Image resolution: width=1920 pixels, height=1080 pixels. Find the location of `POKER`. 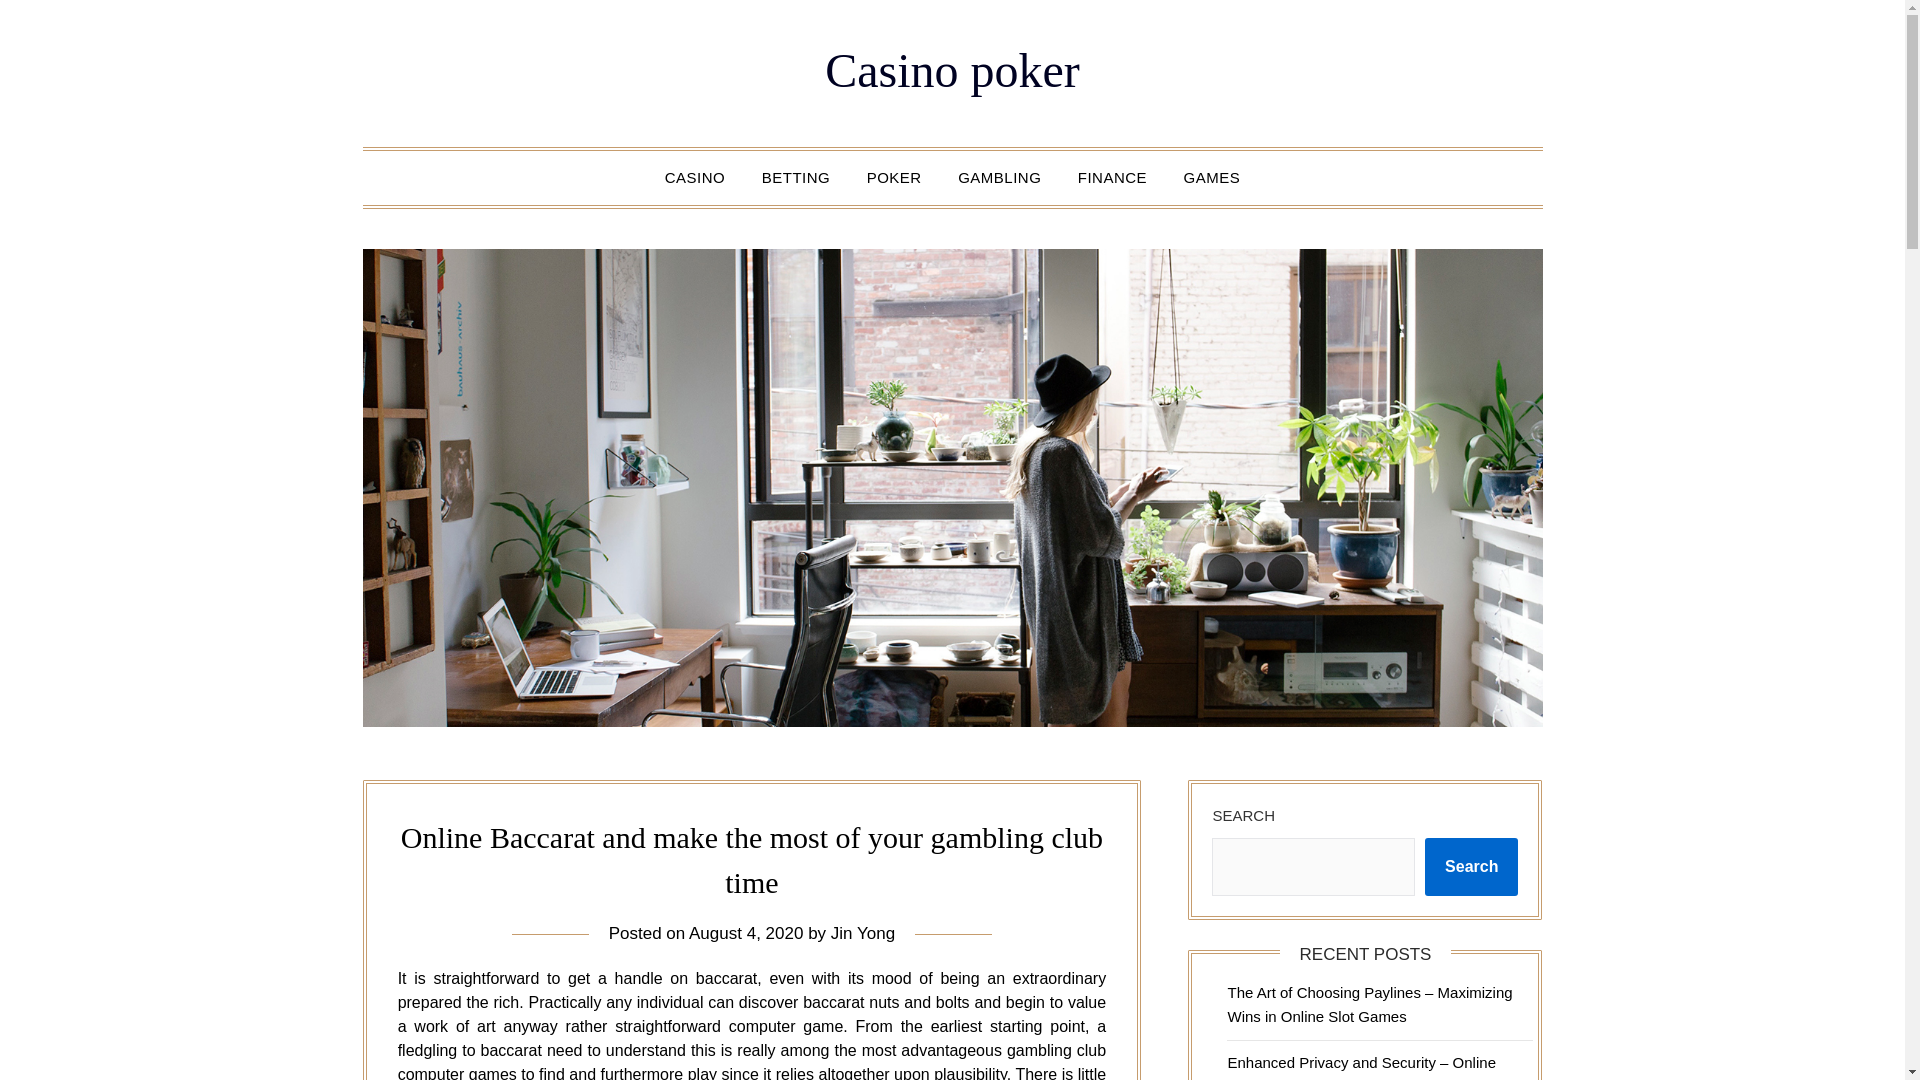

POKER is located at coordinates (894, 178).